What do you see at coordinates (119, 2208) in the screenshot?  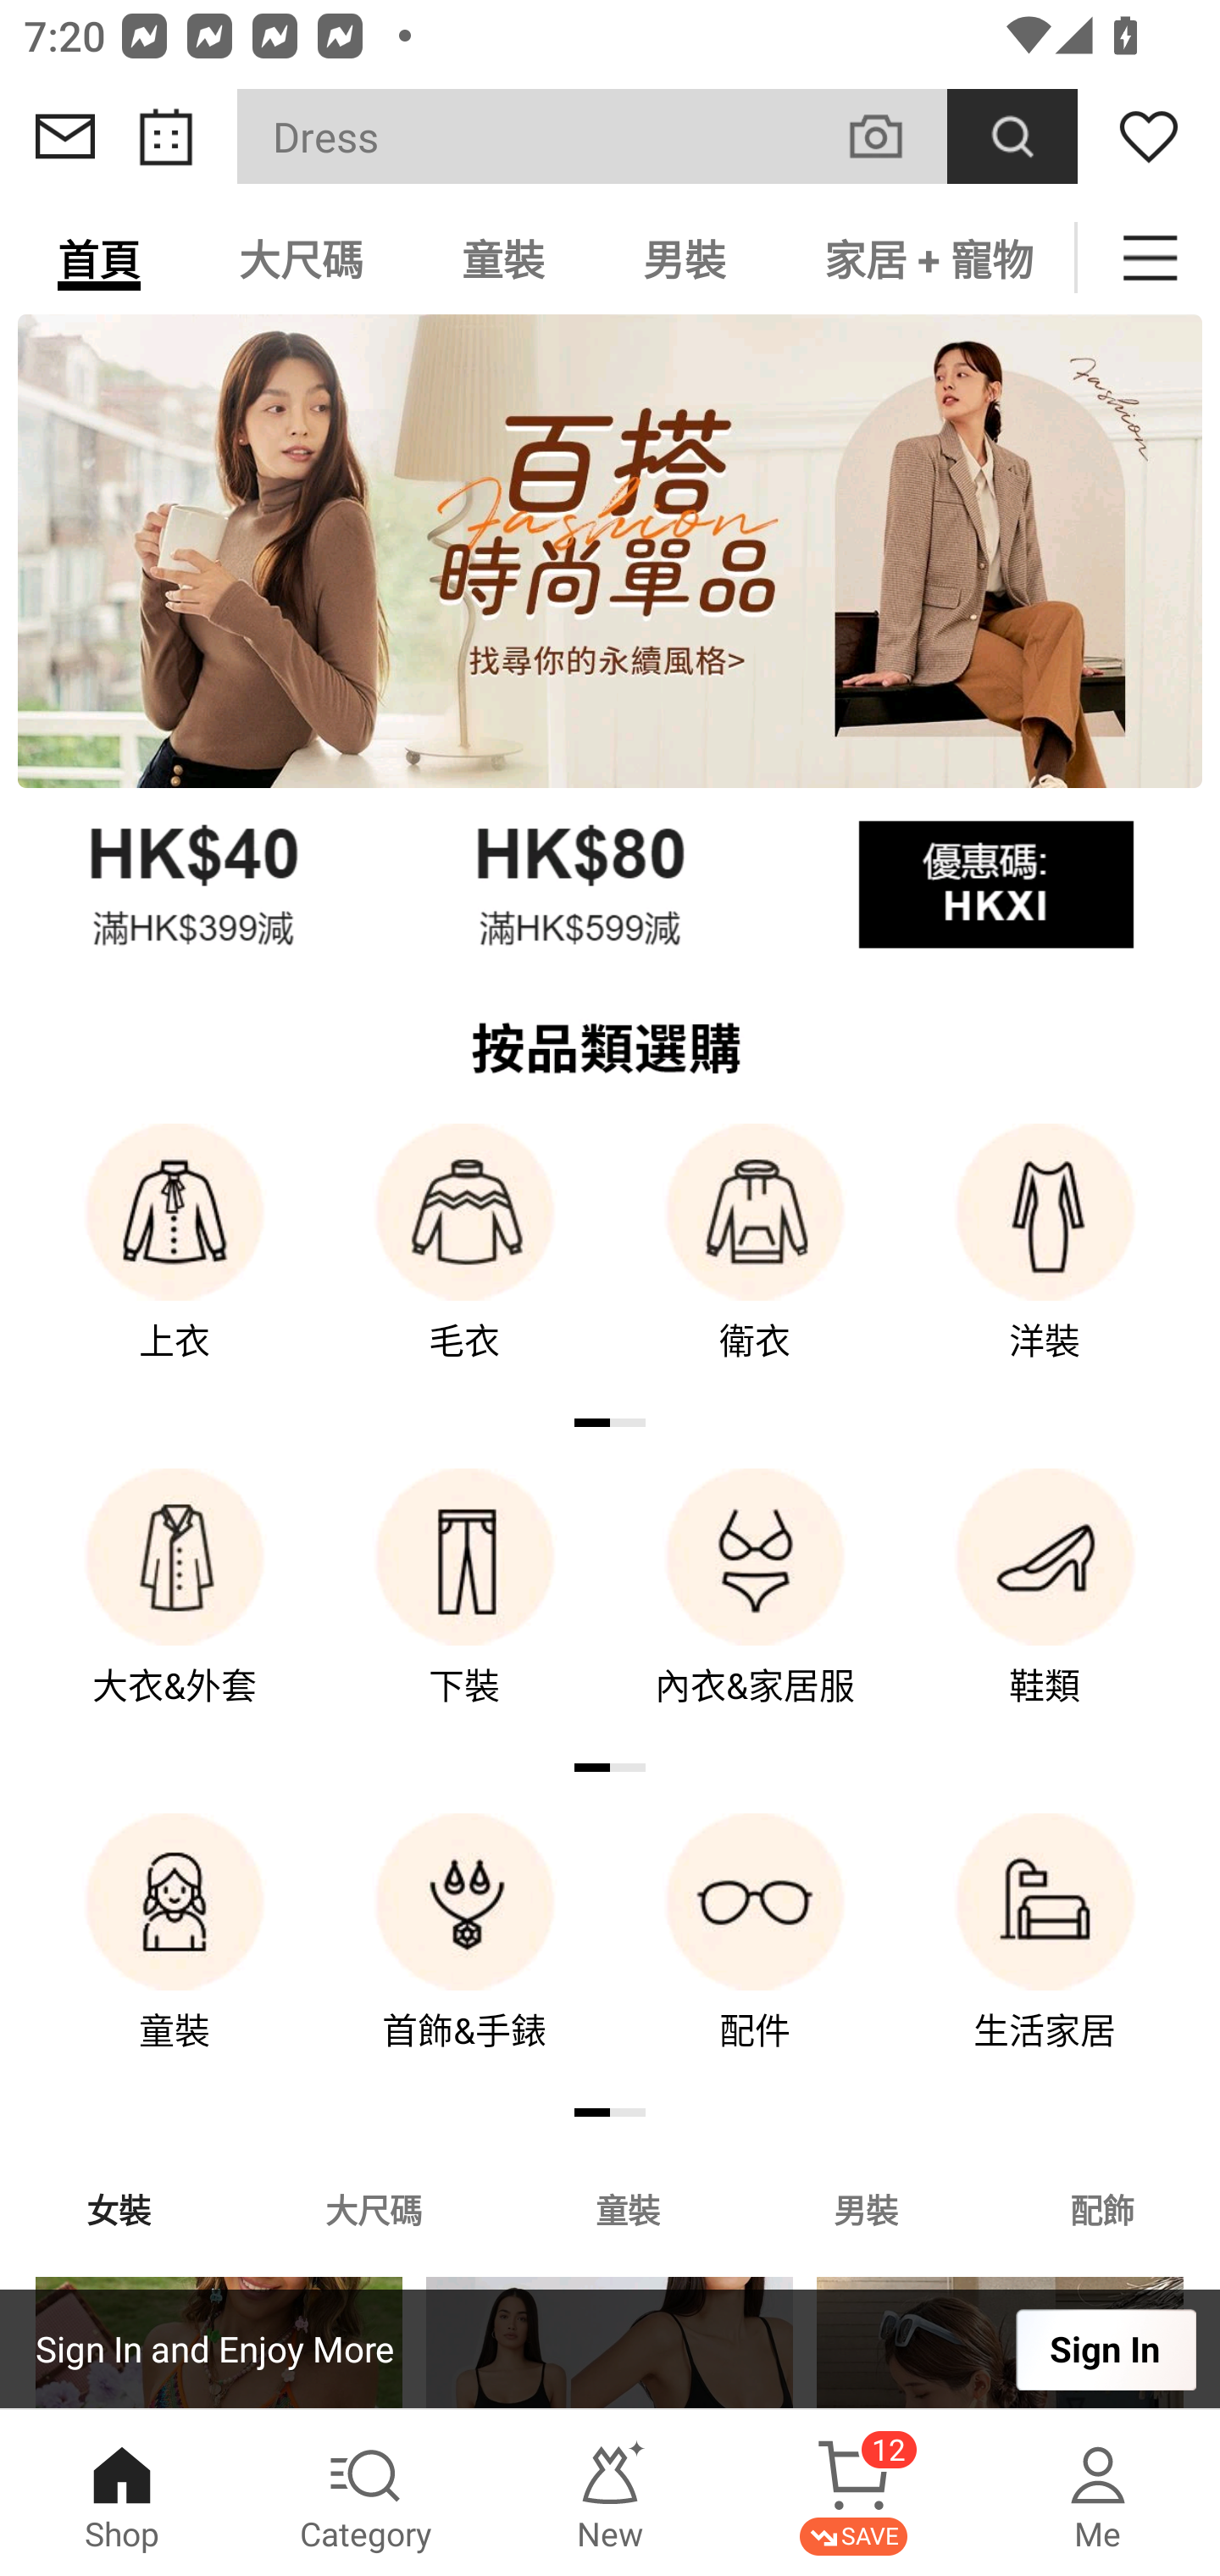 I see `女裝` at bounding box center [119, 2208].